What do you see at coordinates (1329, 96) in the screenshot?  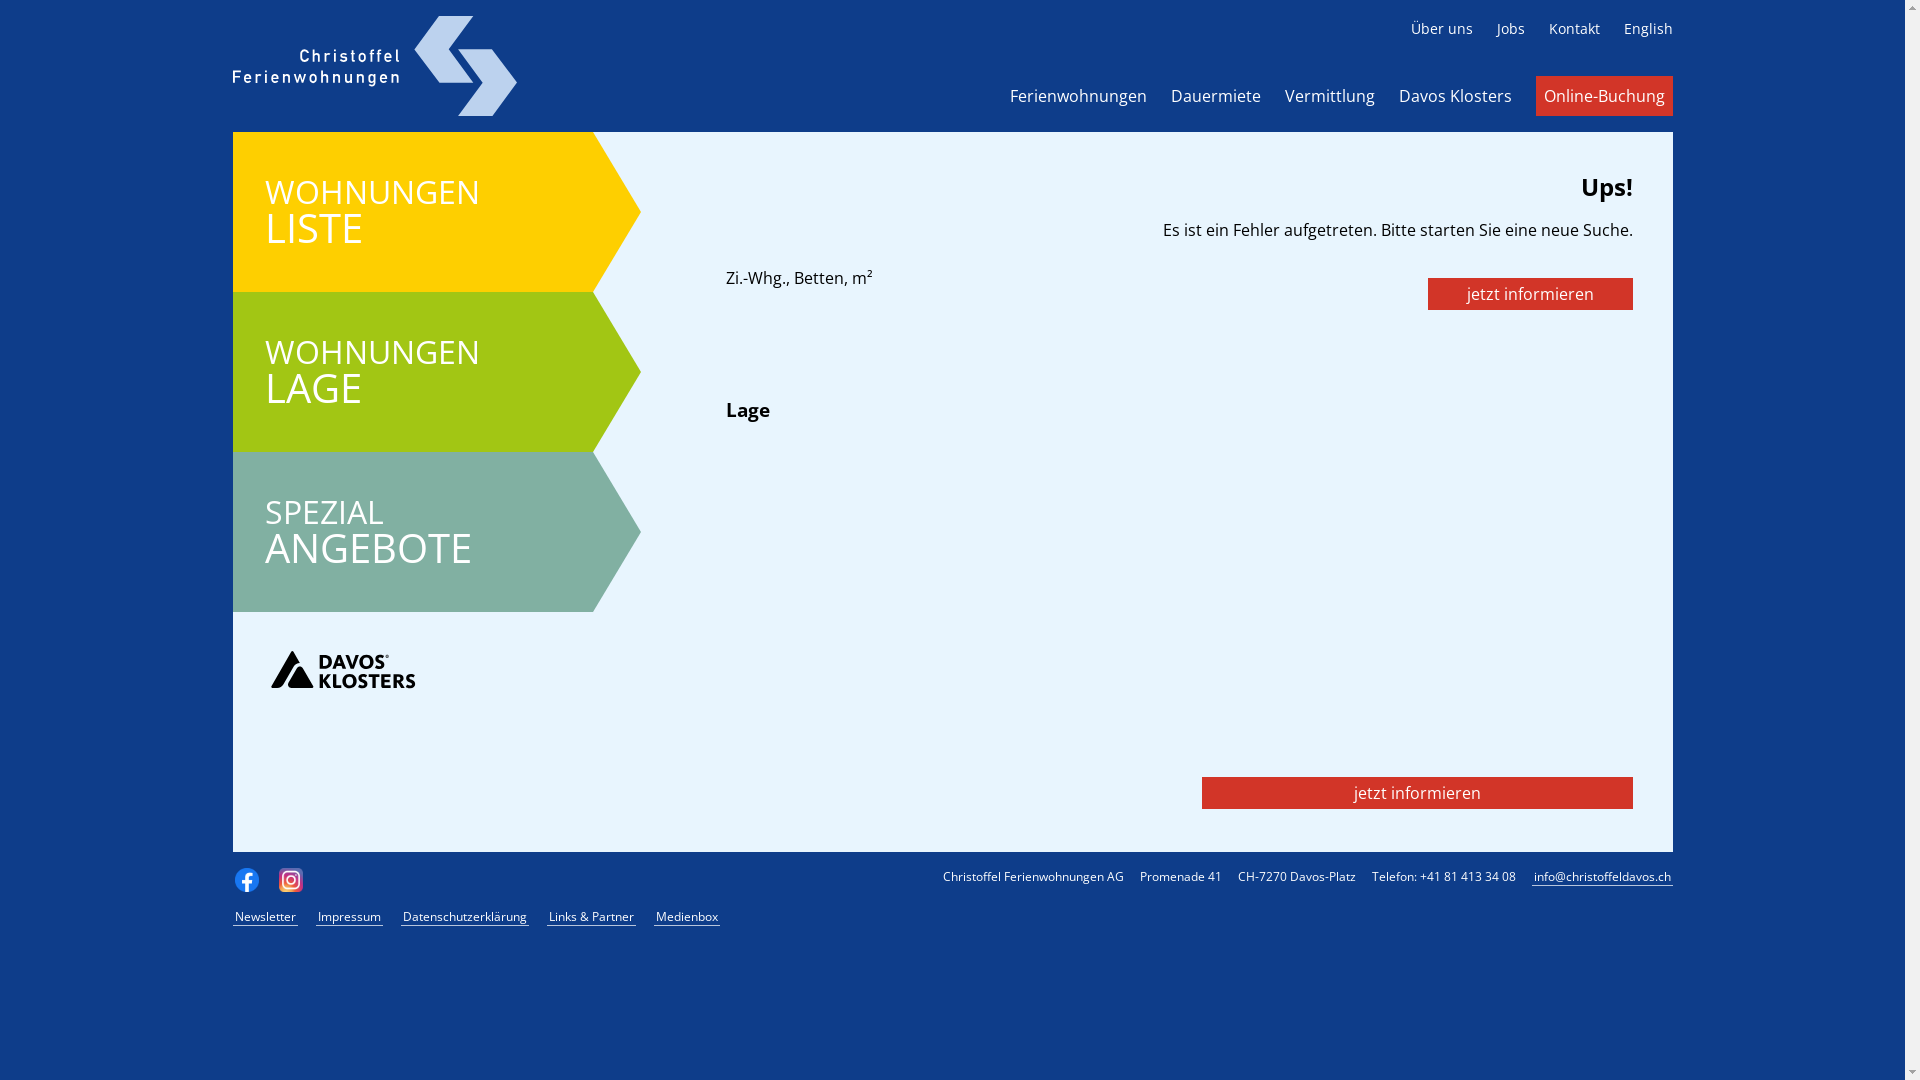 I see `Vermittlung` at bounding box center [1329, 96].